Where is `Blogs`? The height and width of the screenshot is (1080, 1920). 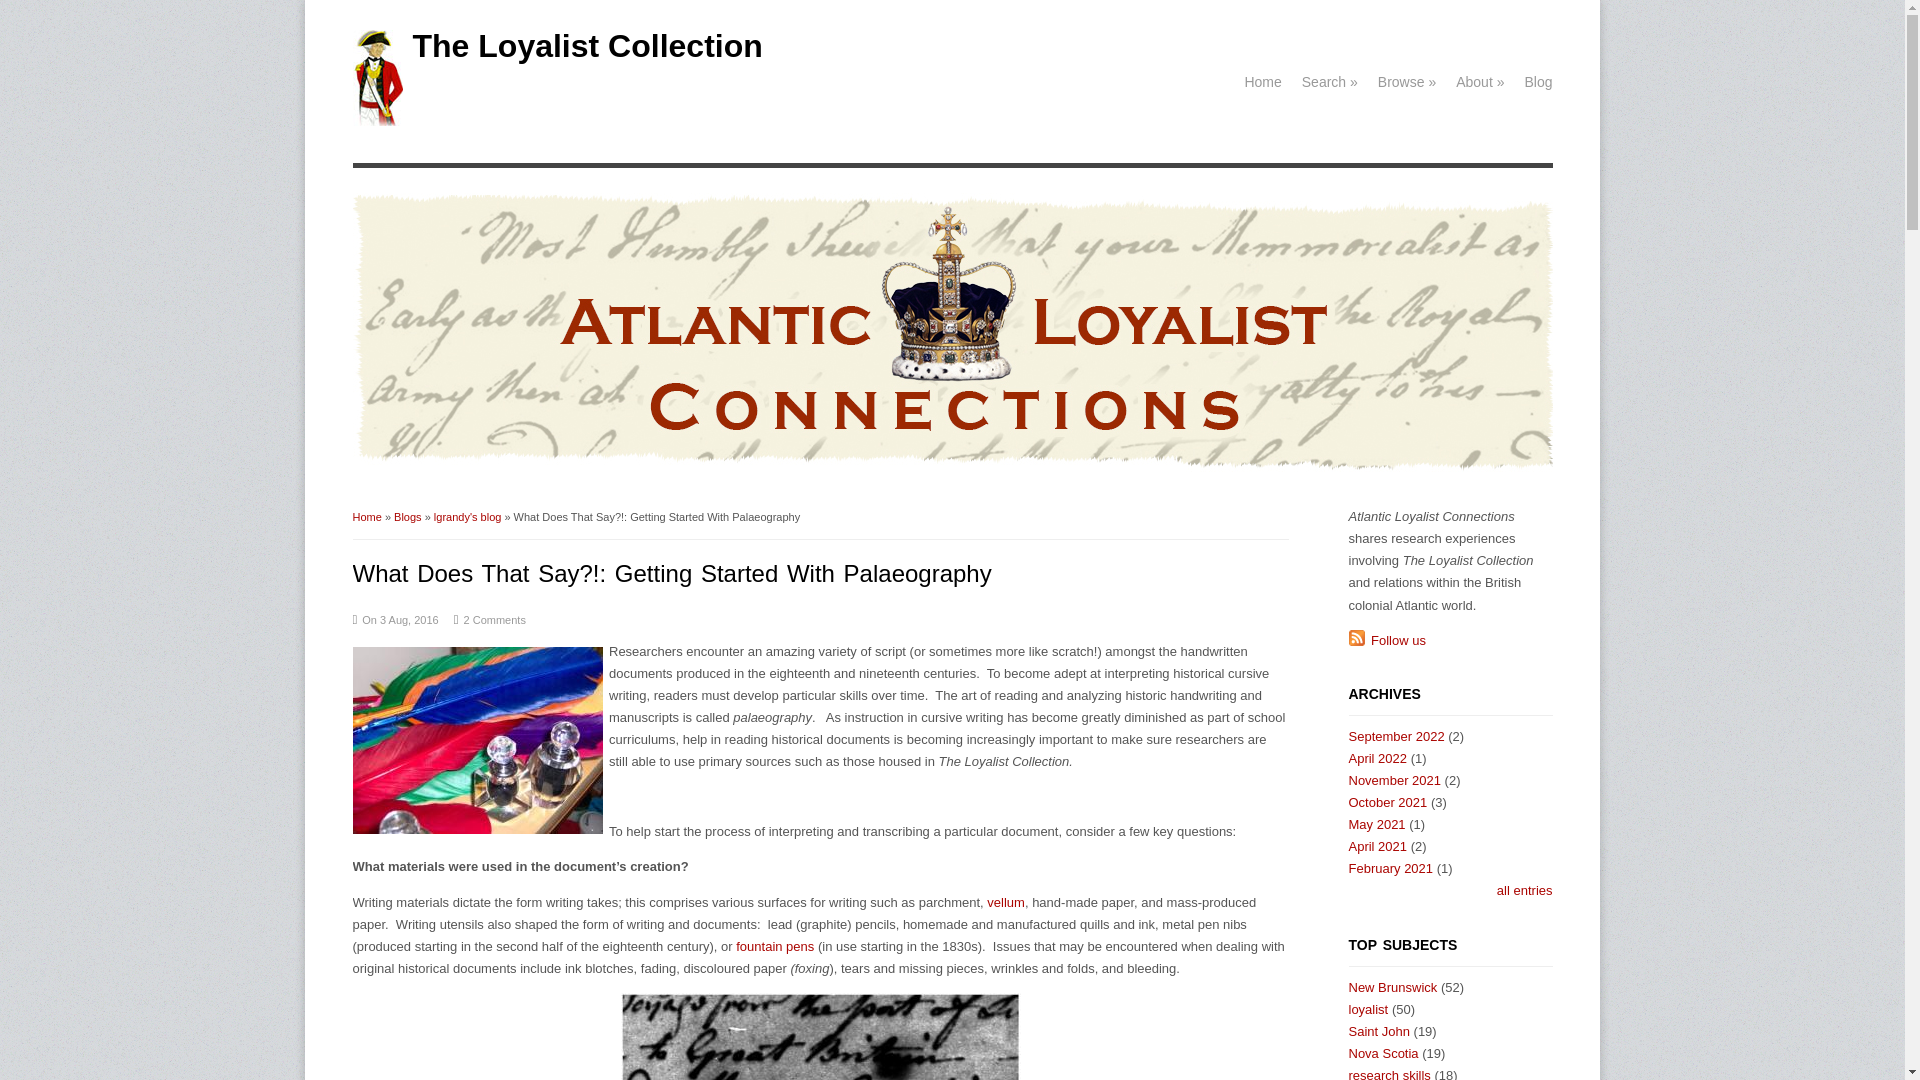 Blogs is located at coordinates (408, 516).